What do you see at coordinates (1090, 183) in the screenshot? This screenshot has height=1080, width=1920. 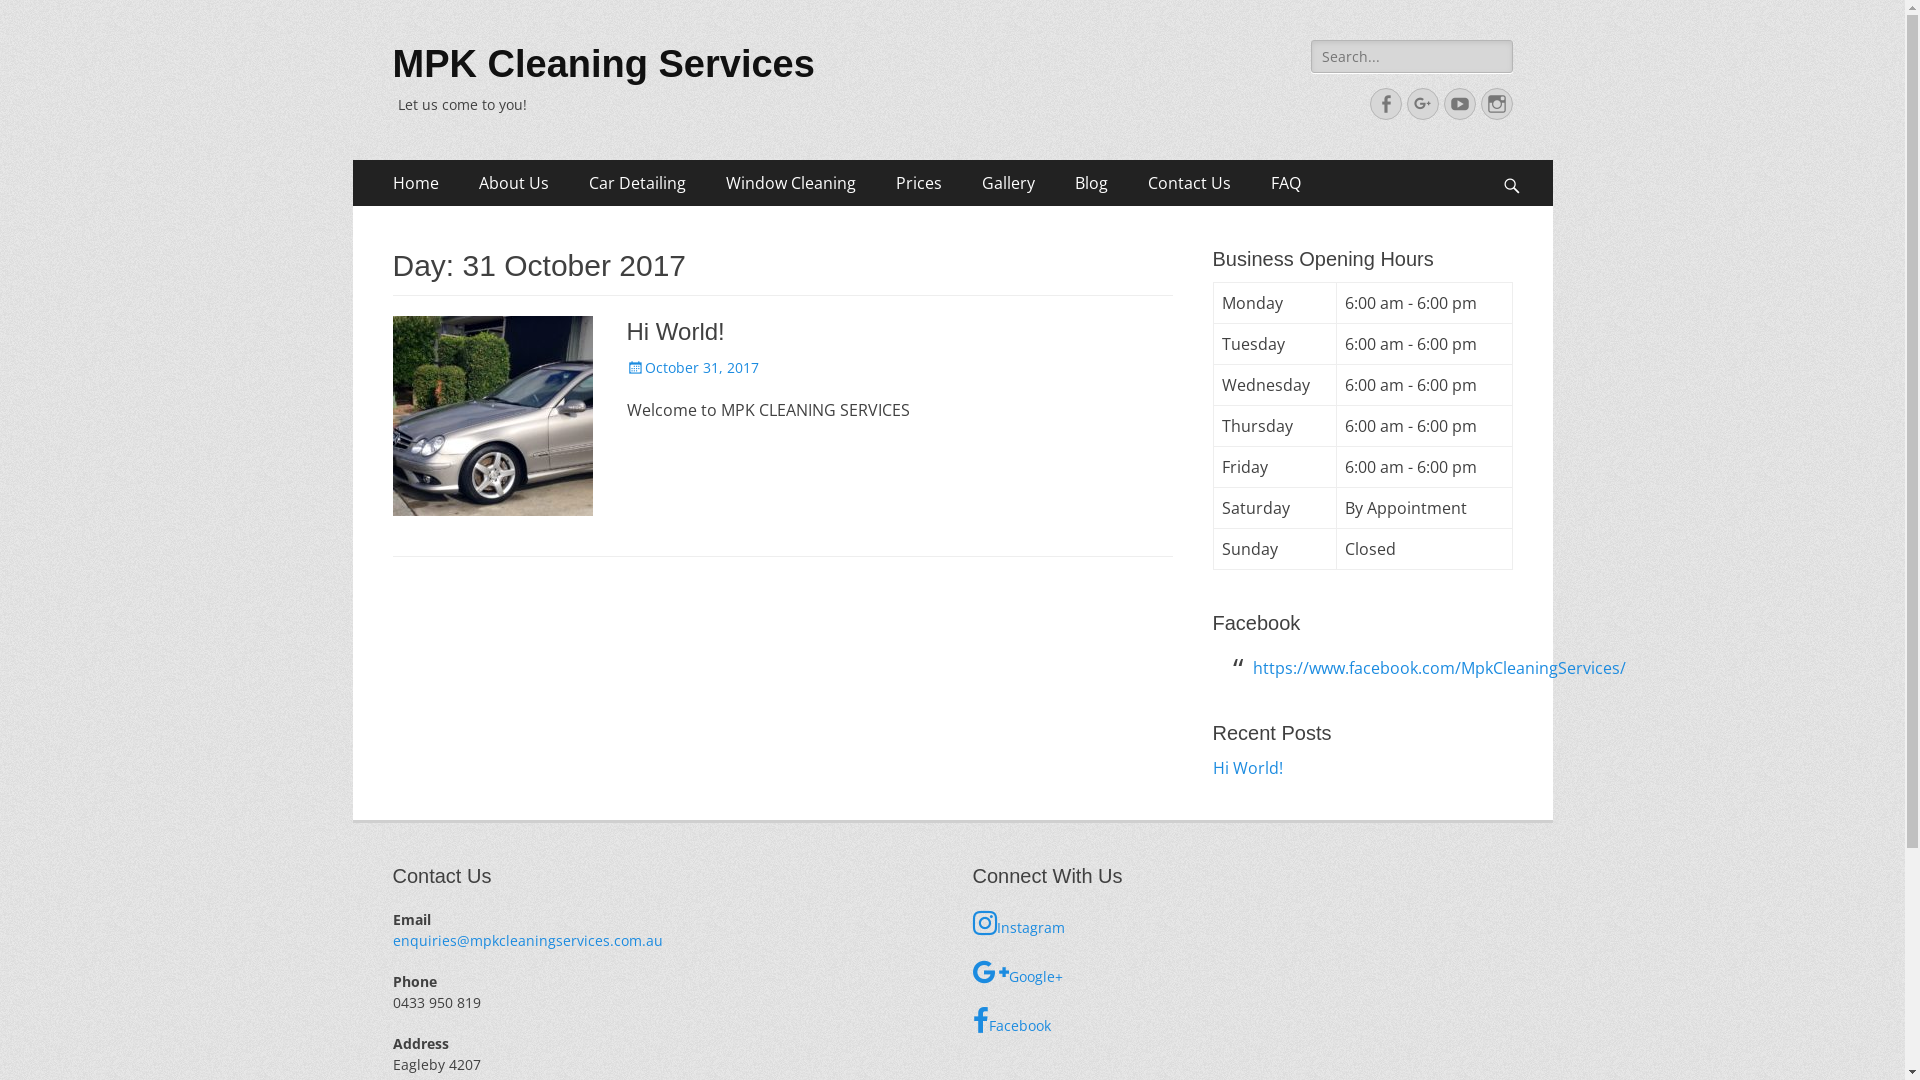 I see `Blog` at bounding box center [1090, 183].